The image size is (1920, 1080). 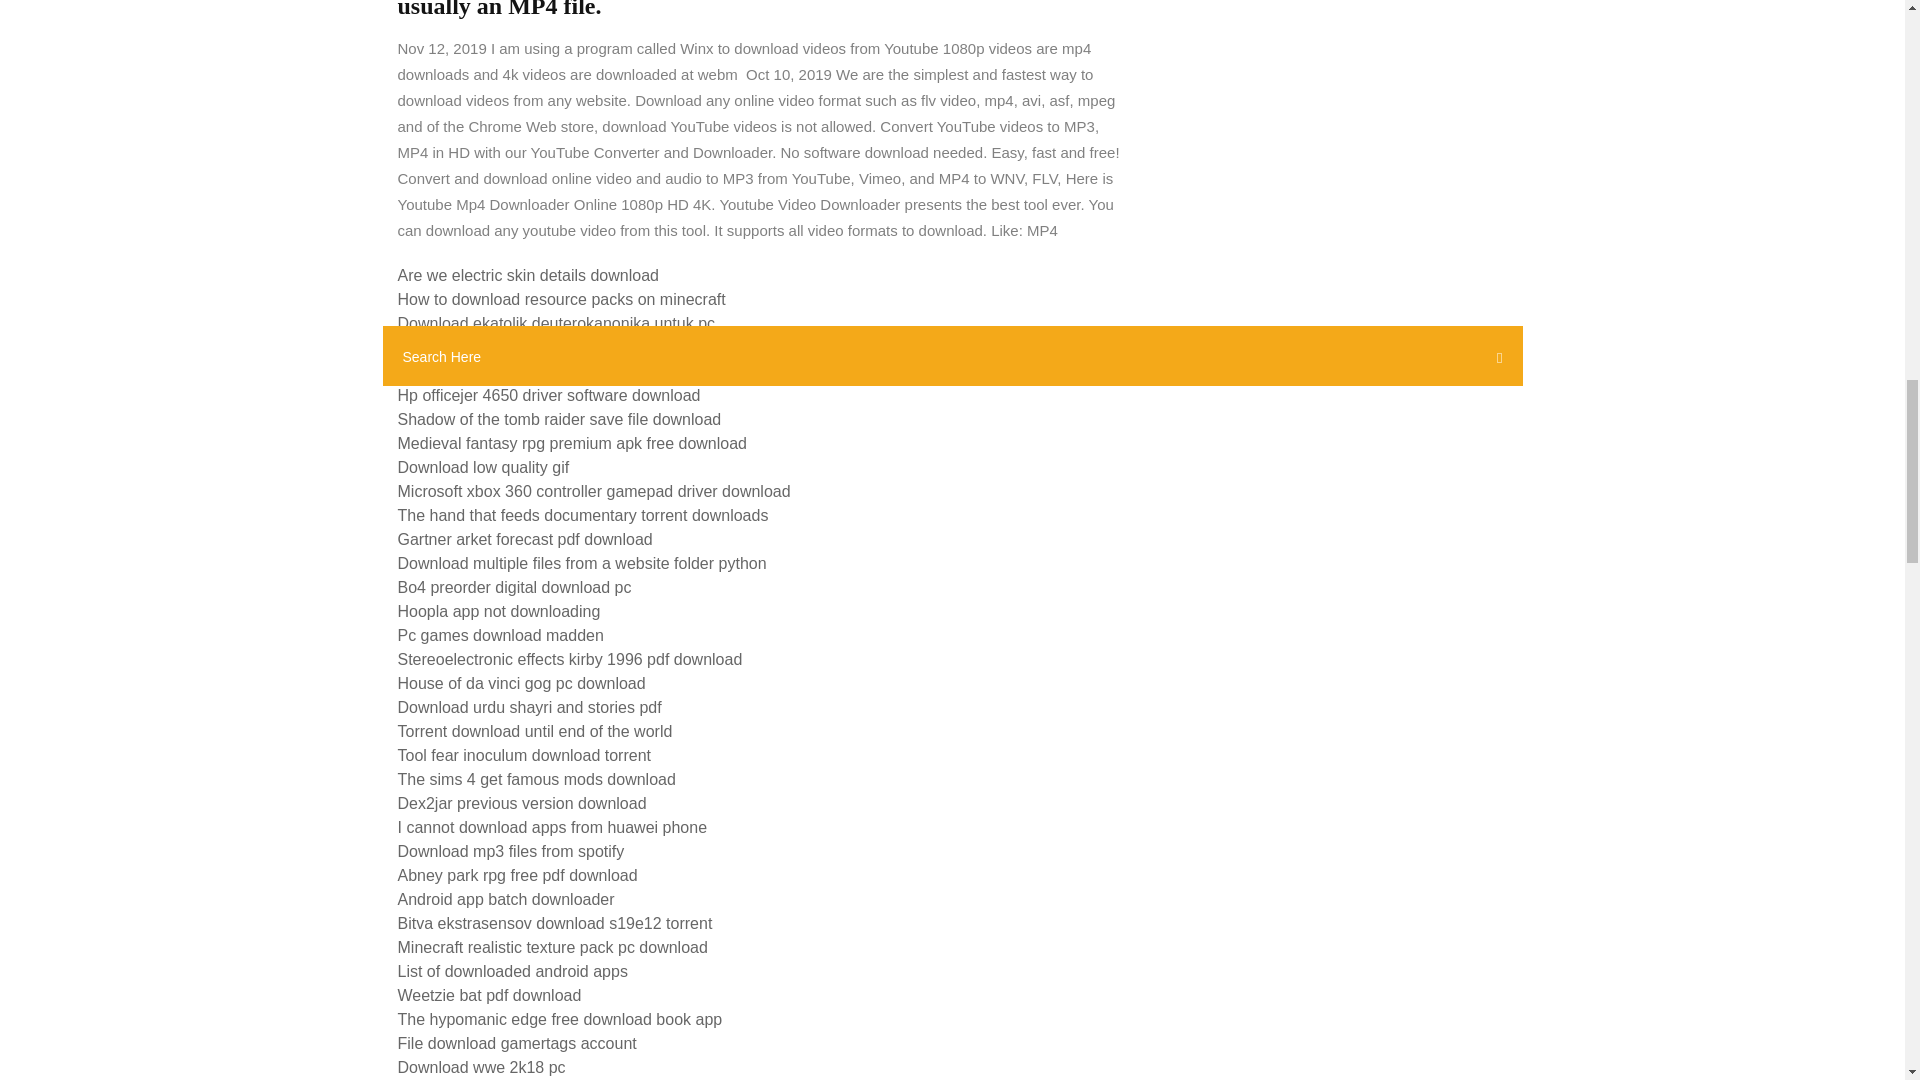 What do you see at coordinates (561, 298) in the screenshot?
I see `How to download resource packs on minecraft` at bounding box center [561, 298].